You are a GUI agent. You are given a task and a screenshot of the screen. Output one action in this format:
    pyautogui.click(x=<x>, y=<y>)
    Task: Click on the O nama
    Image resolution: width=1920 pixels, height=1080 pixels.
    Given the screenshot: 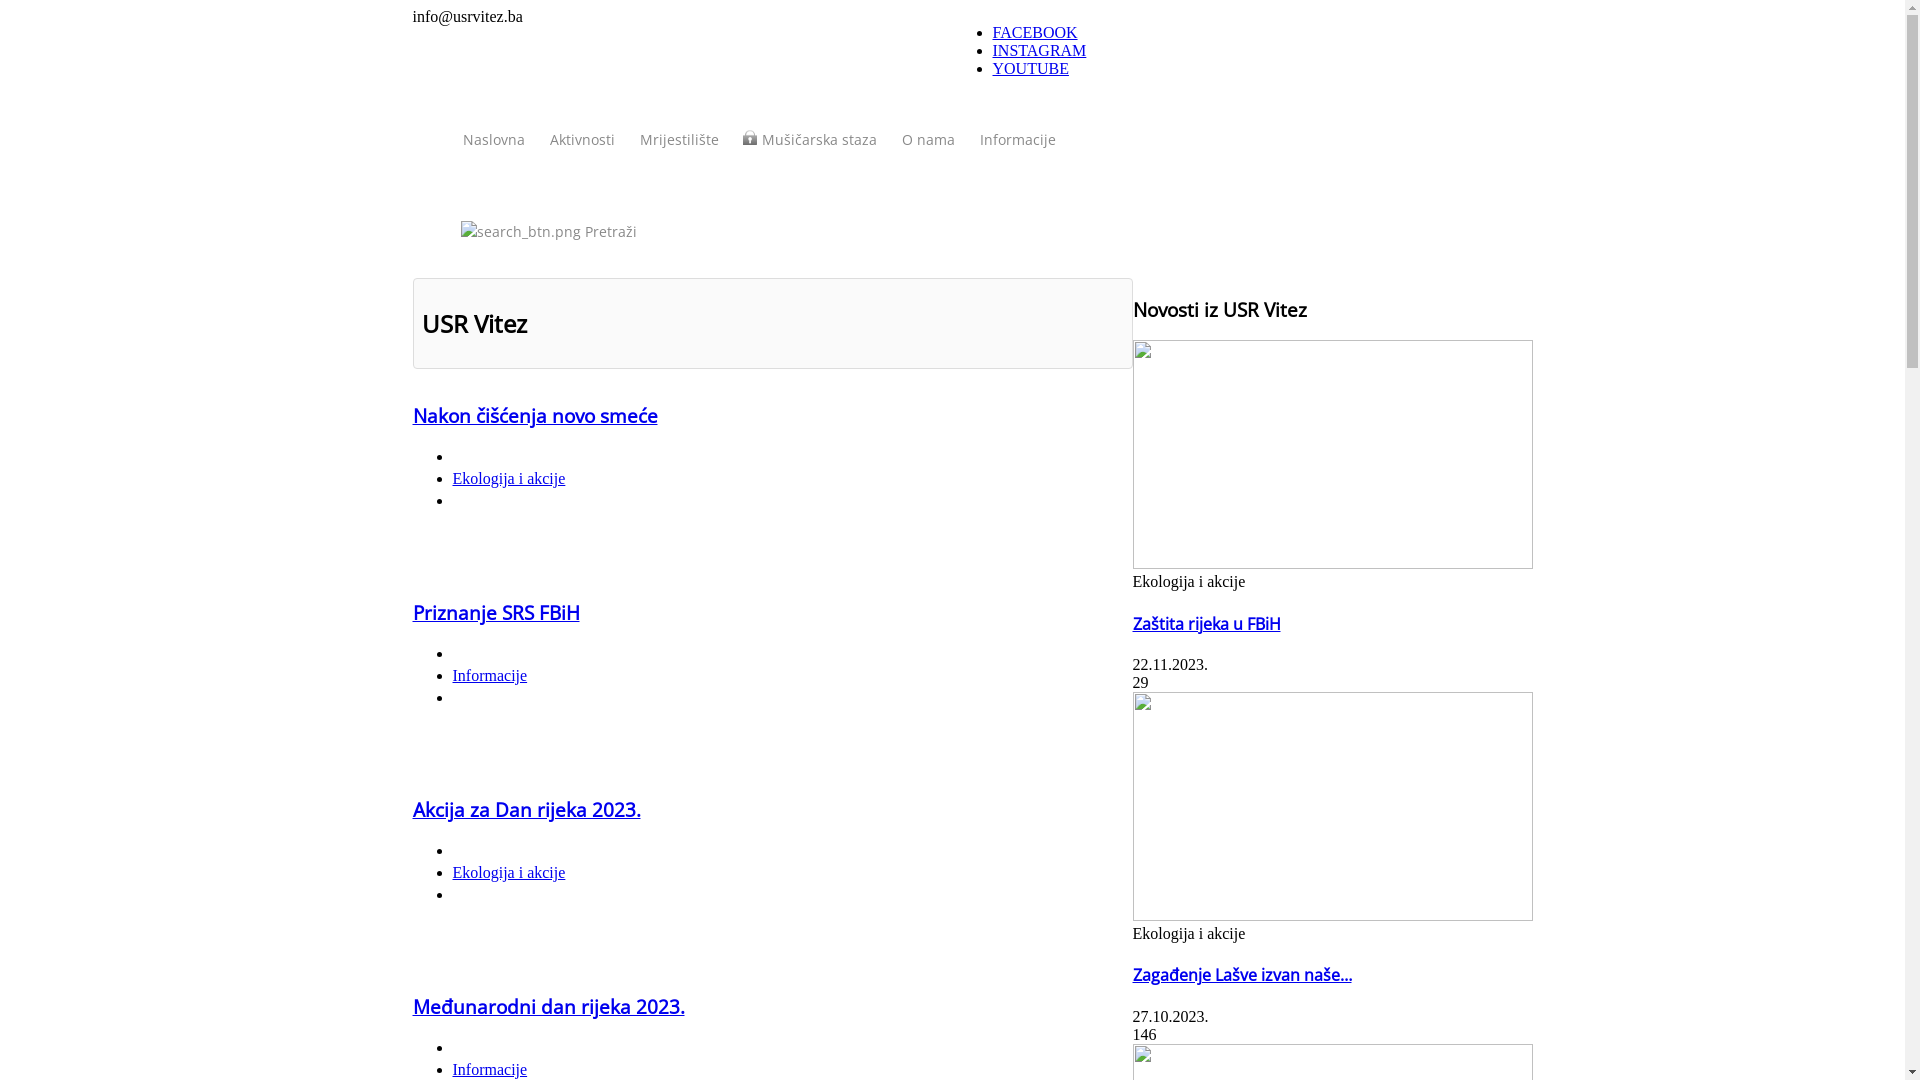 What is the action you would take?
    pyautogui.click(x=928, y=140)
    